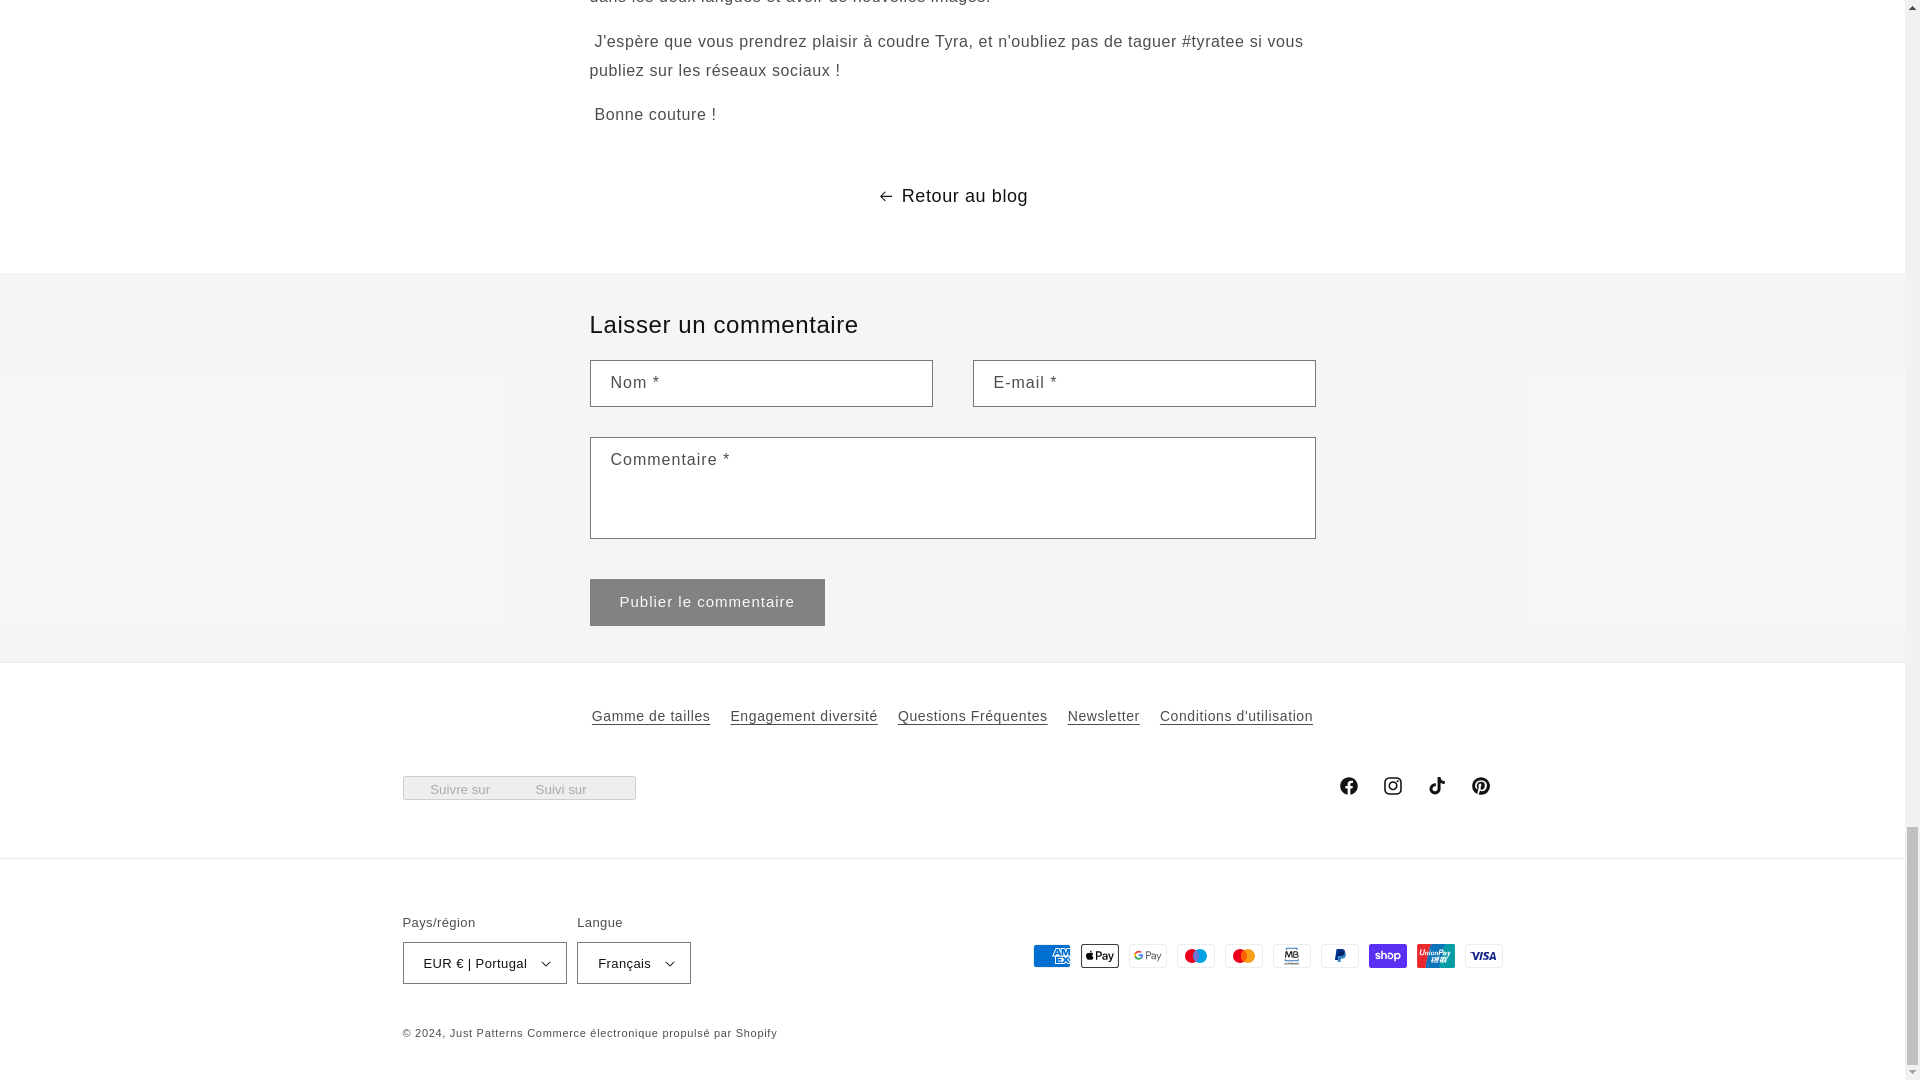 The image size is (1920, 1080). I want to click on Gamme de tailles, so click(650, 719).